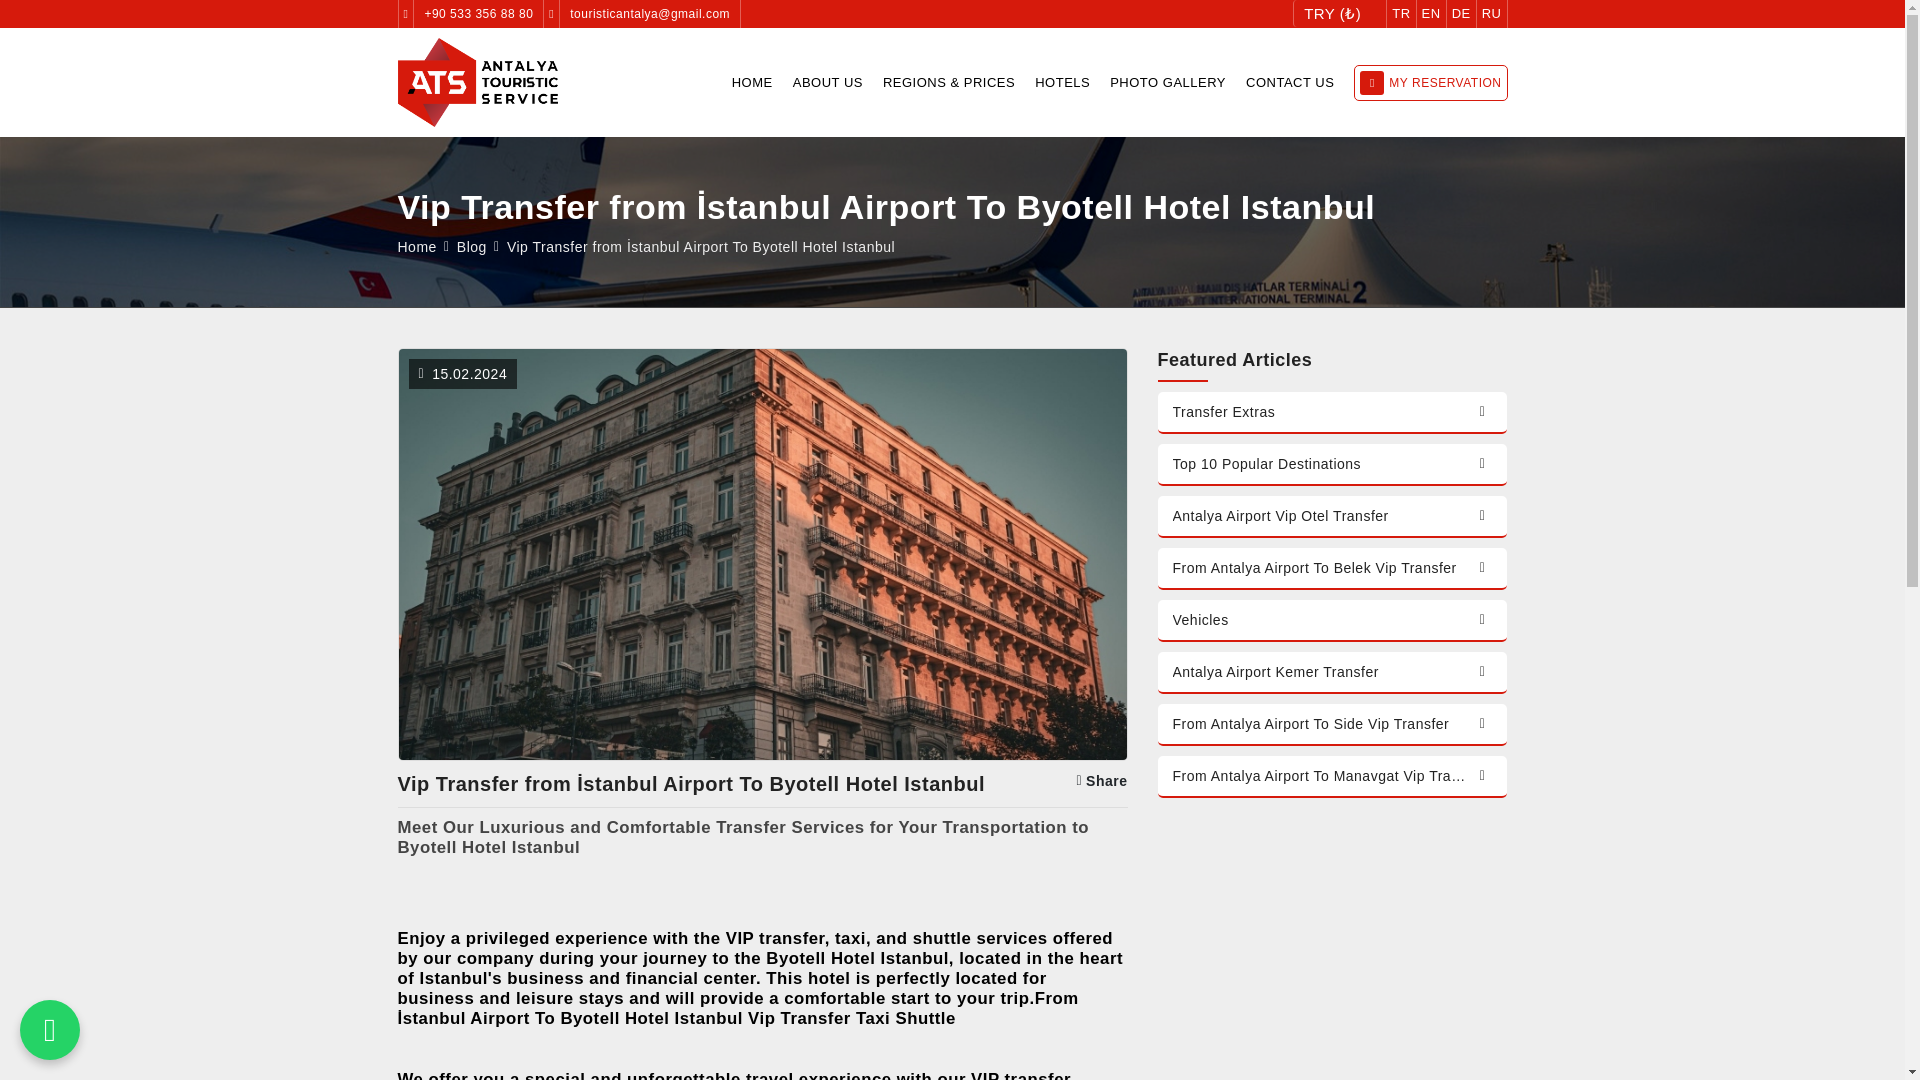 The height and width of the screenshot is (1080, 1920). Describe the element at coordinates (1332, 673) in the screenshot. I see `Antalya Airport Kemer Transfer` at that location.